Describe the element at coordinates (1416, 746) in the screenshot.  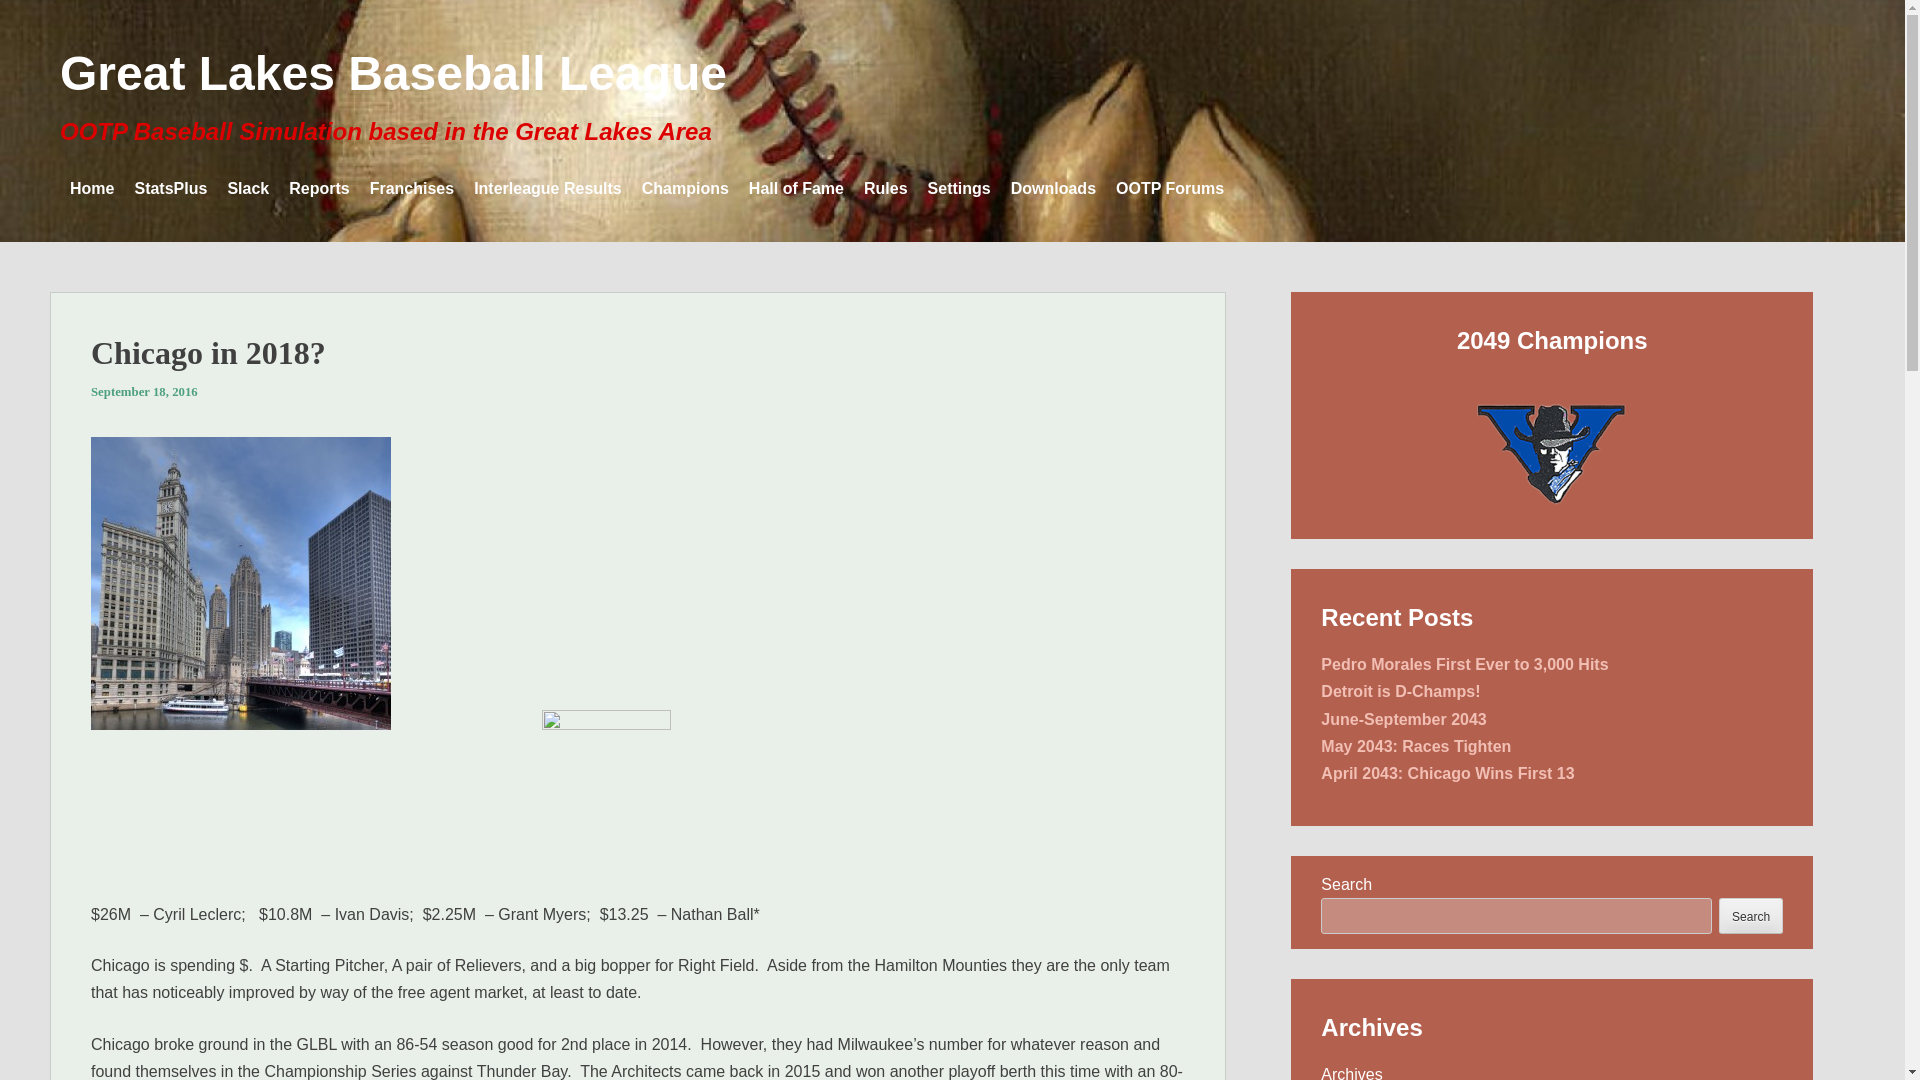
I see `May 2043: Races Tighten` at that location.